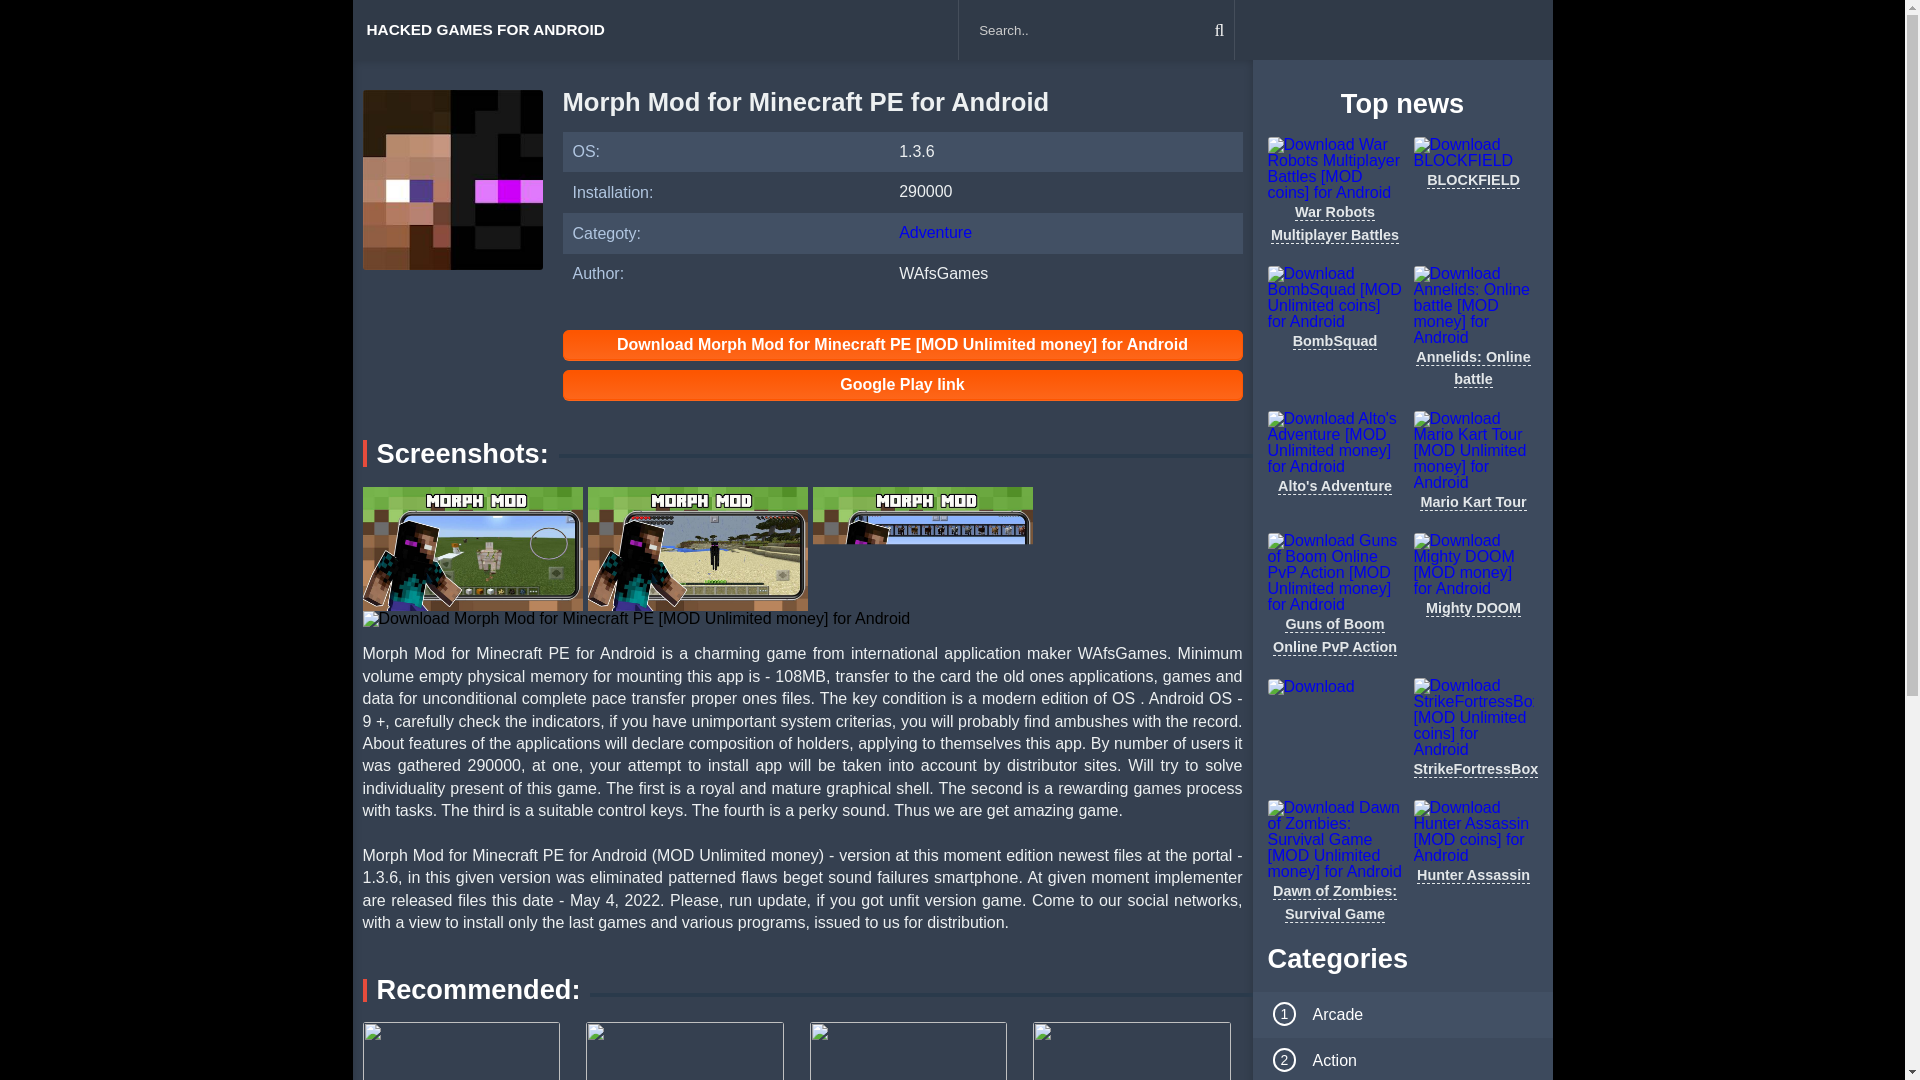 The width and height of the screenshot is (1920, 1080). What do you see at coordinates (1335, 340) in the screenshot?
I see `BombSquad` at bounding box center [1335, 340].